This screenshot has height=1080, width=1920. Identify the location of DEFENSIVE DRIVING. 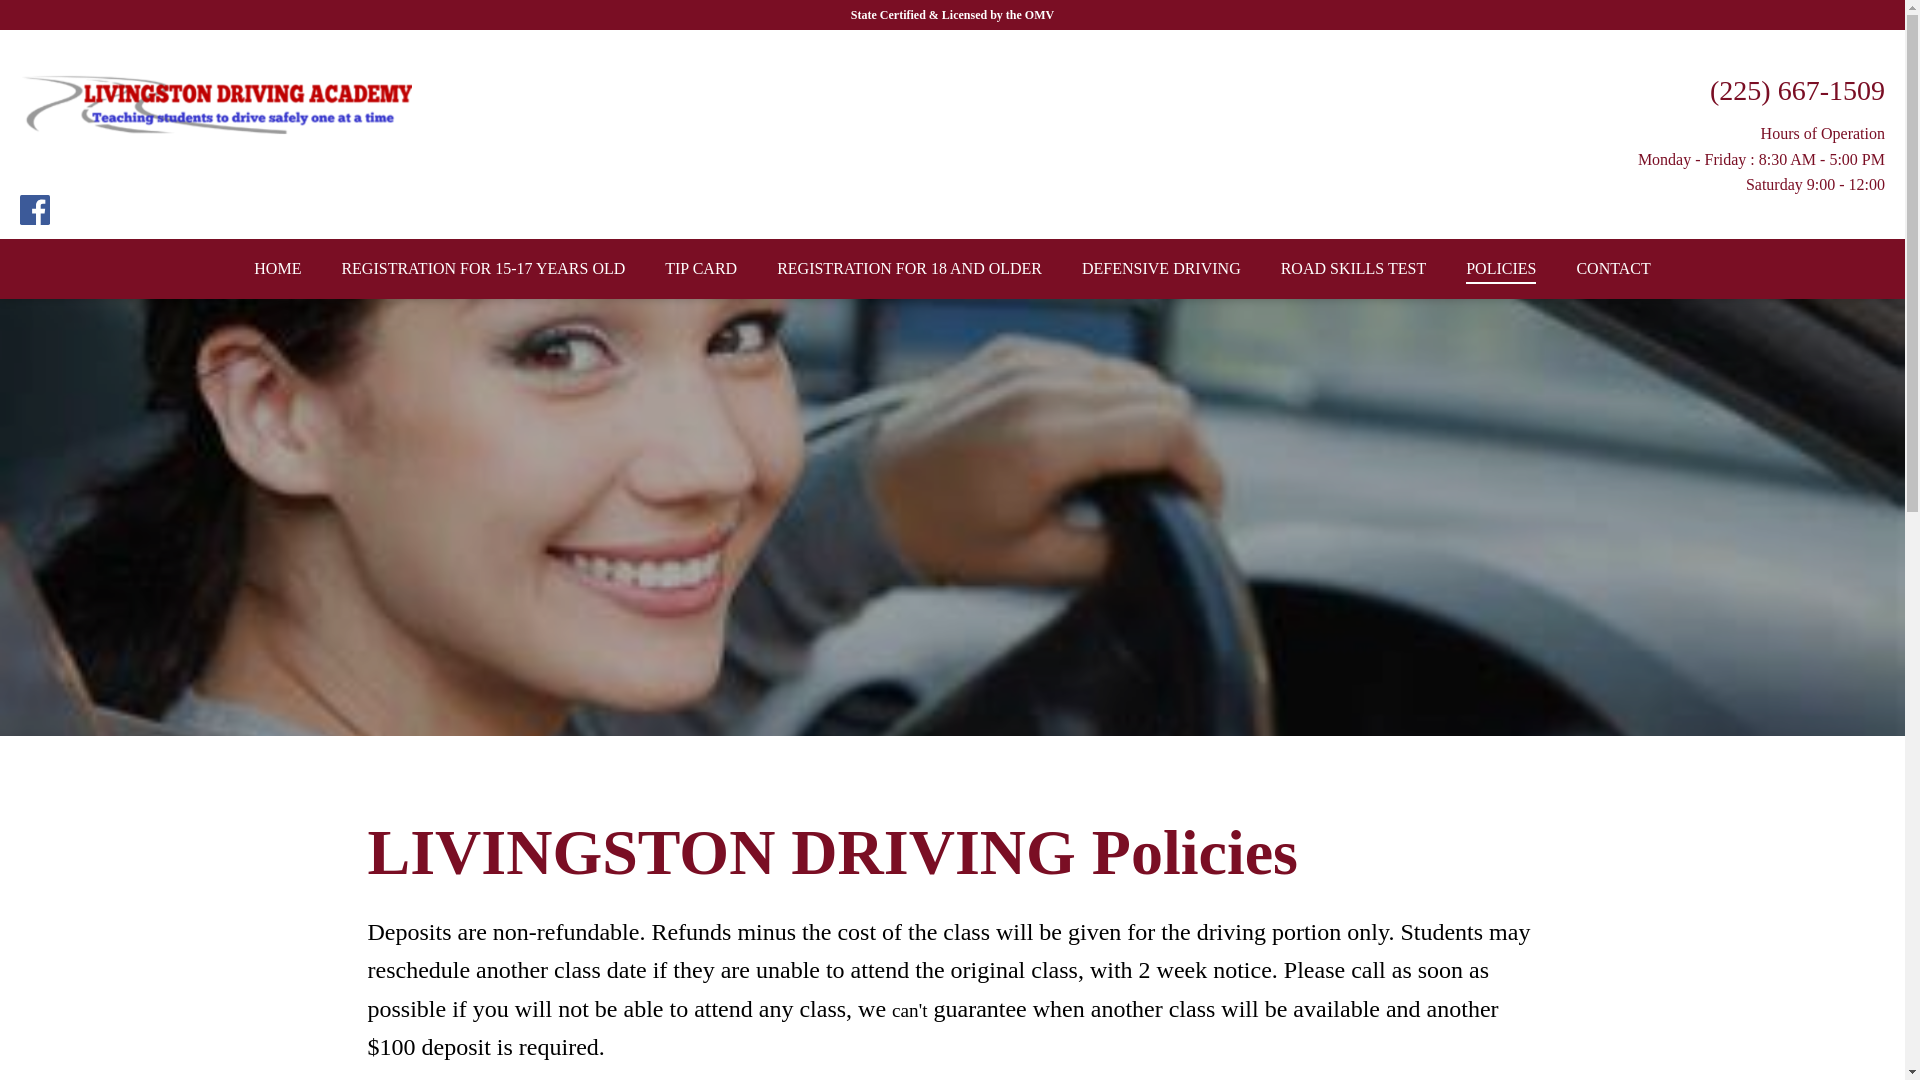
(1161, 268).